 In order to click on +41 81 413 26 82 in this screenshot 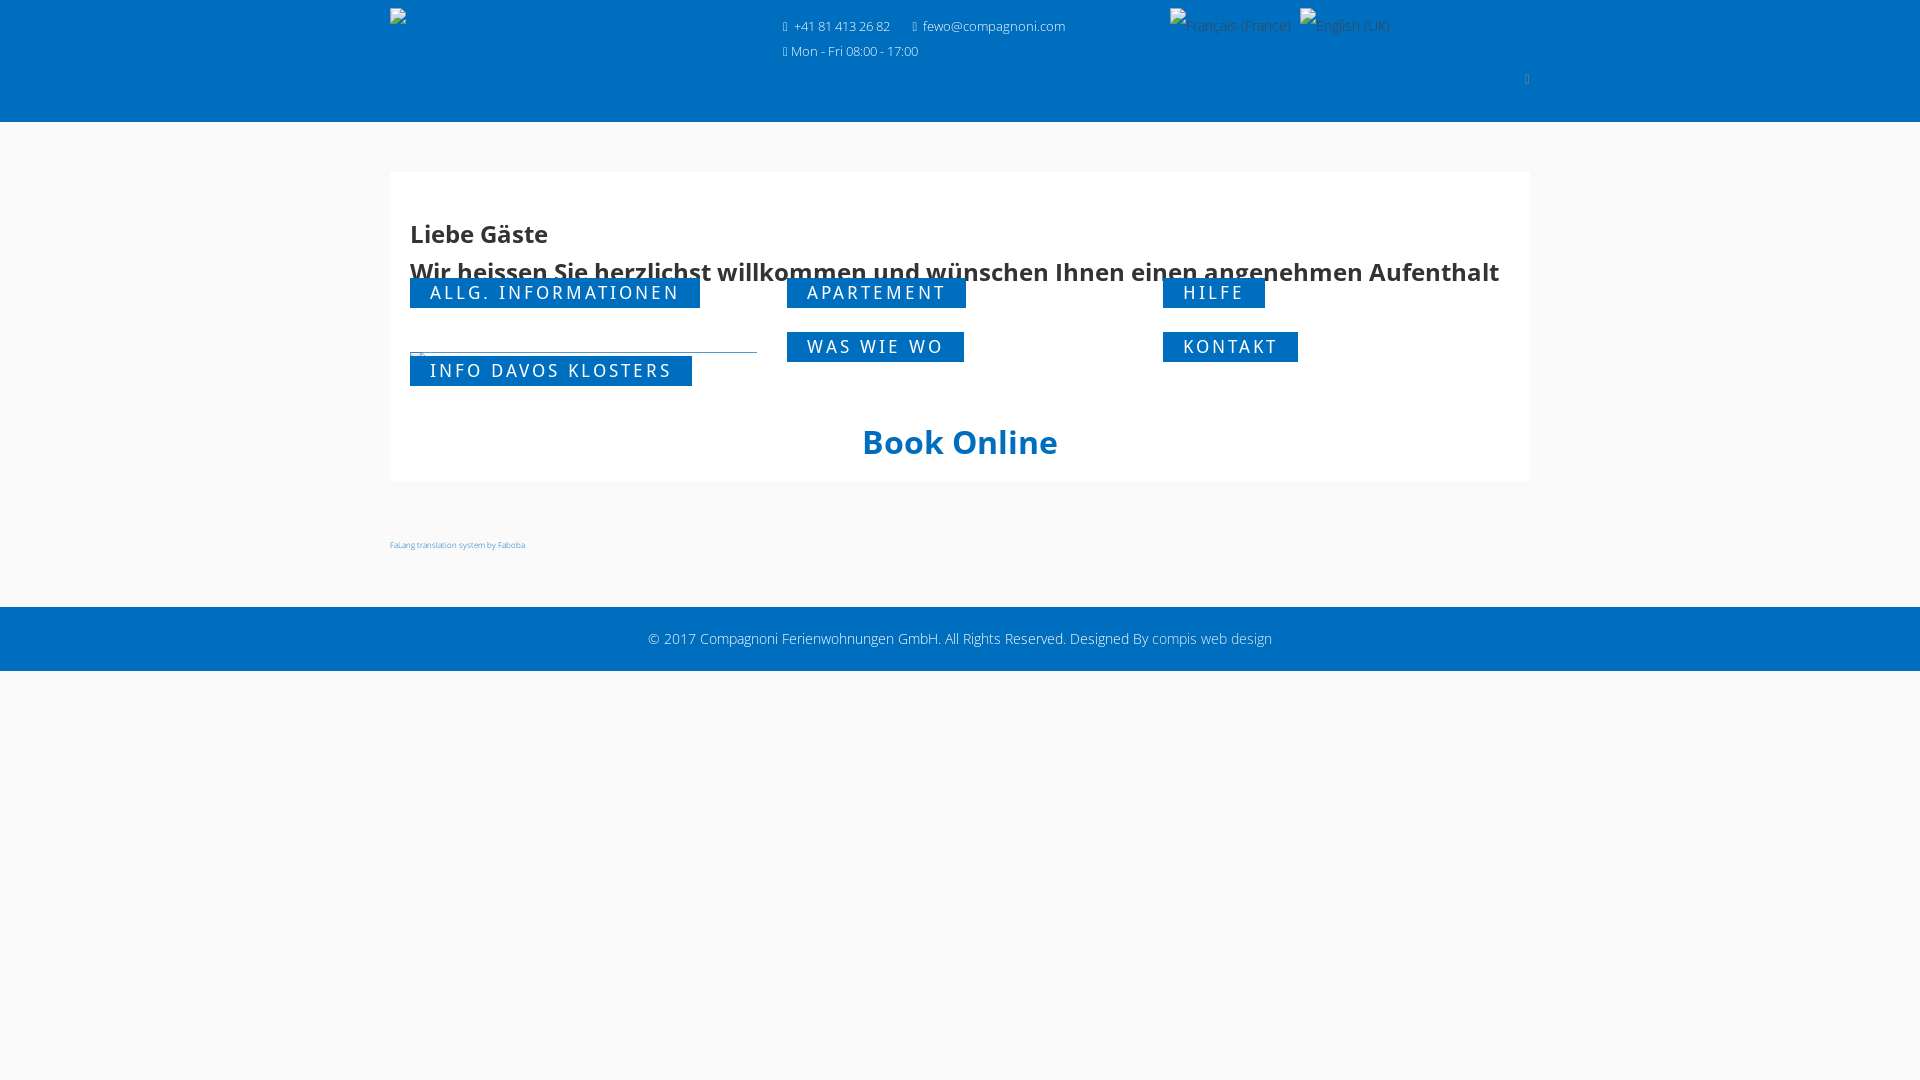, I will do `click(842, 26)`.